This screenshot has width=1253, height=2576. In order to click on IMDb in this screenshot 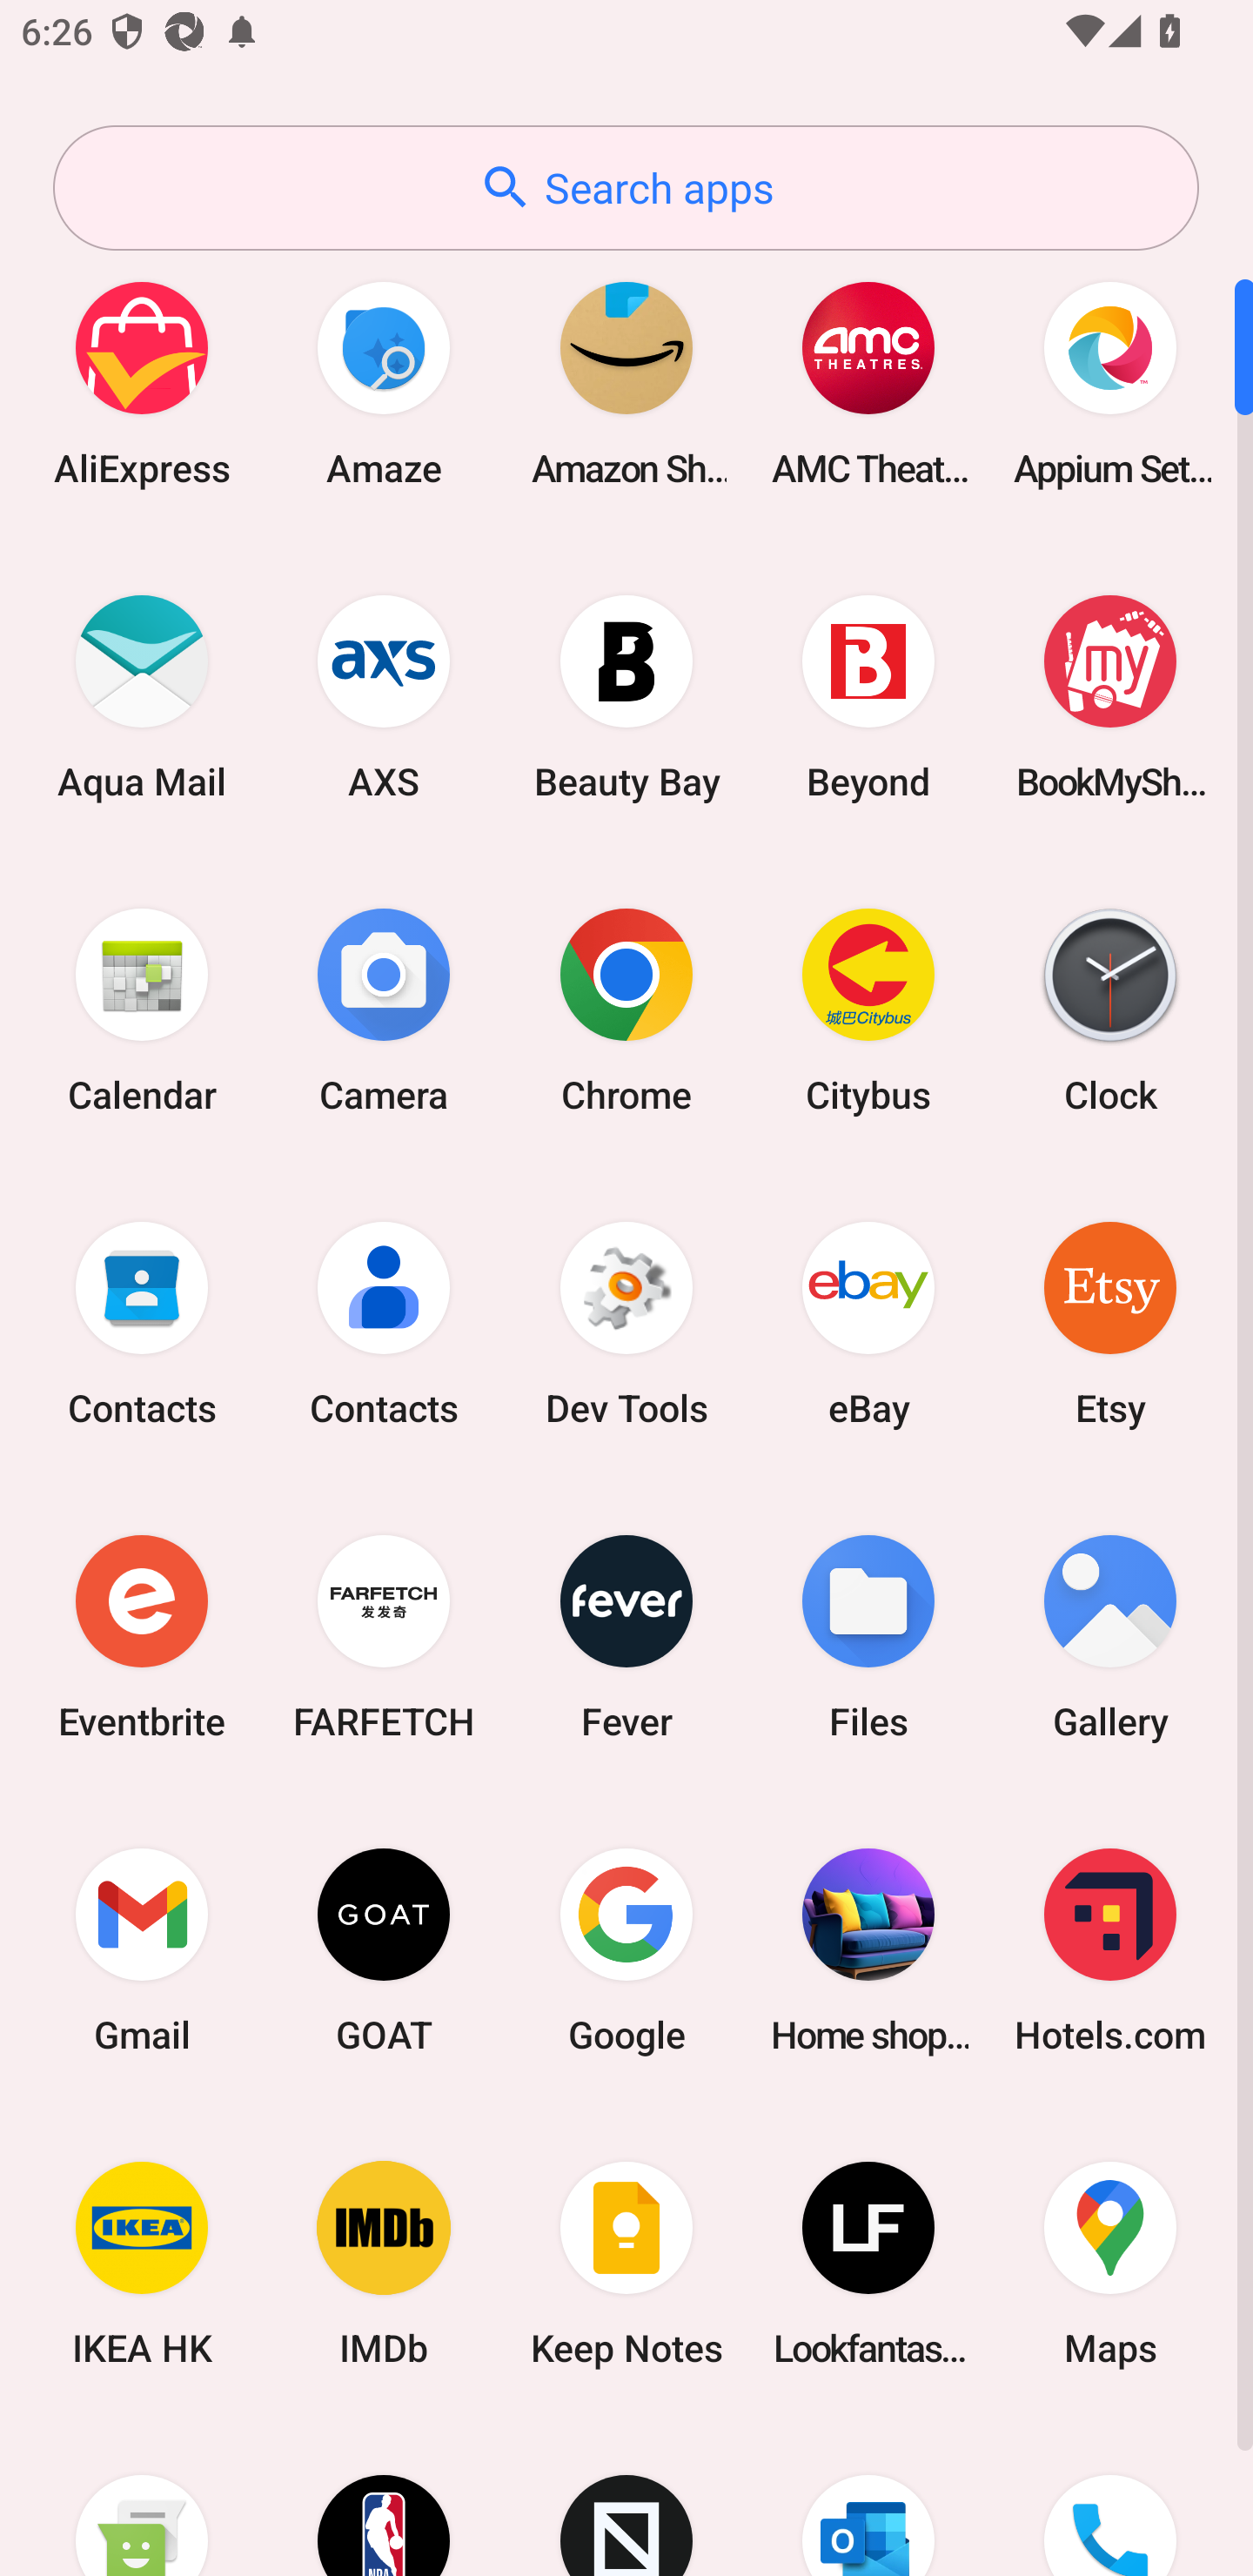, I will do `click(384, 2264)`.